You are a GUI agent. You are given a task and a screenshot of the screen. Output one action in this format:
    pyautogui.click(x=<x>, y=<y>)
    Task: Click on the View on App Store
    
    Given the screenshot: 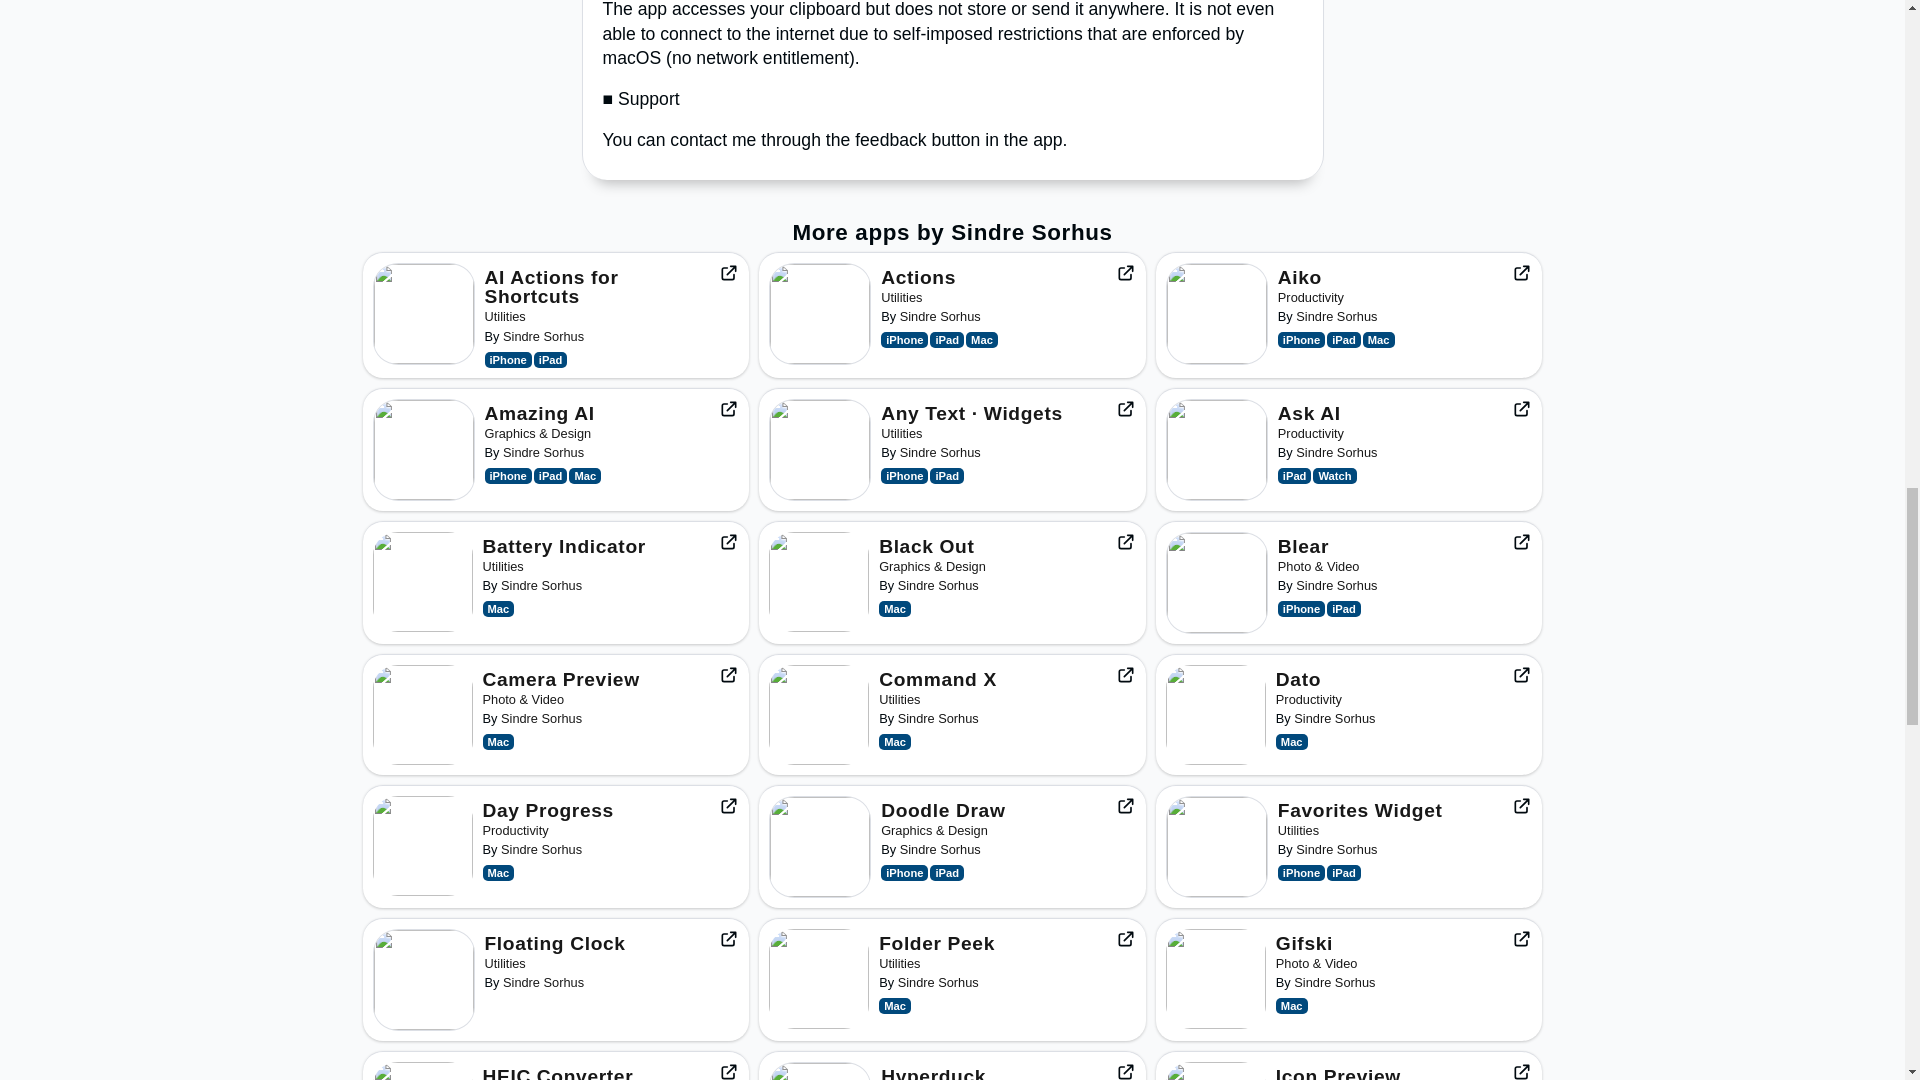 What is the action you would take?
    pyautogui.click(x=728, y=1070)
    